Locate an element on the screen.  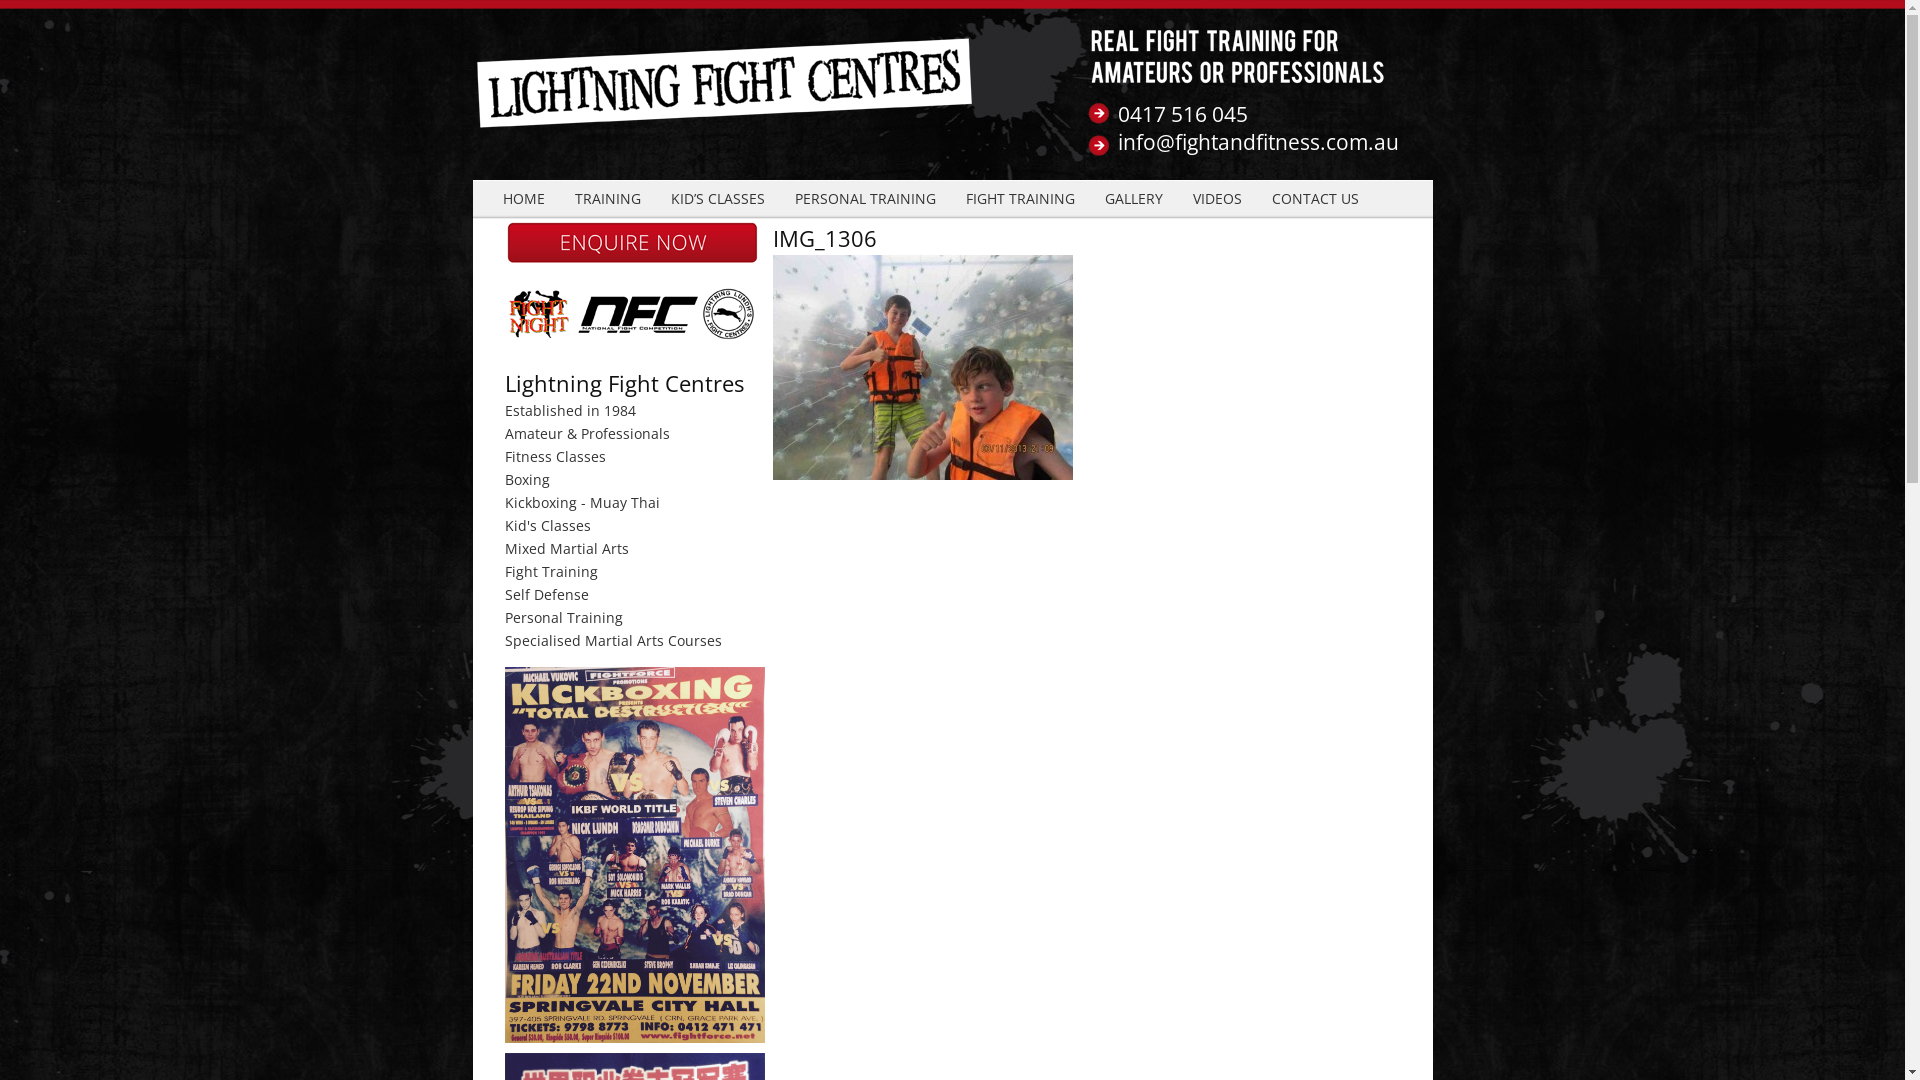
TRAINING is located at coordinates (608, 199).